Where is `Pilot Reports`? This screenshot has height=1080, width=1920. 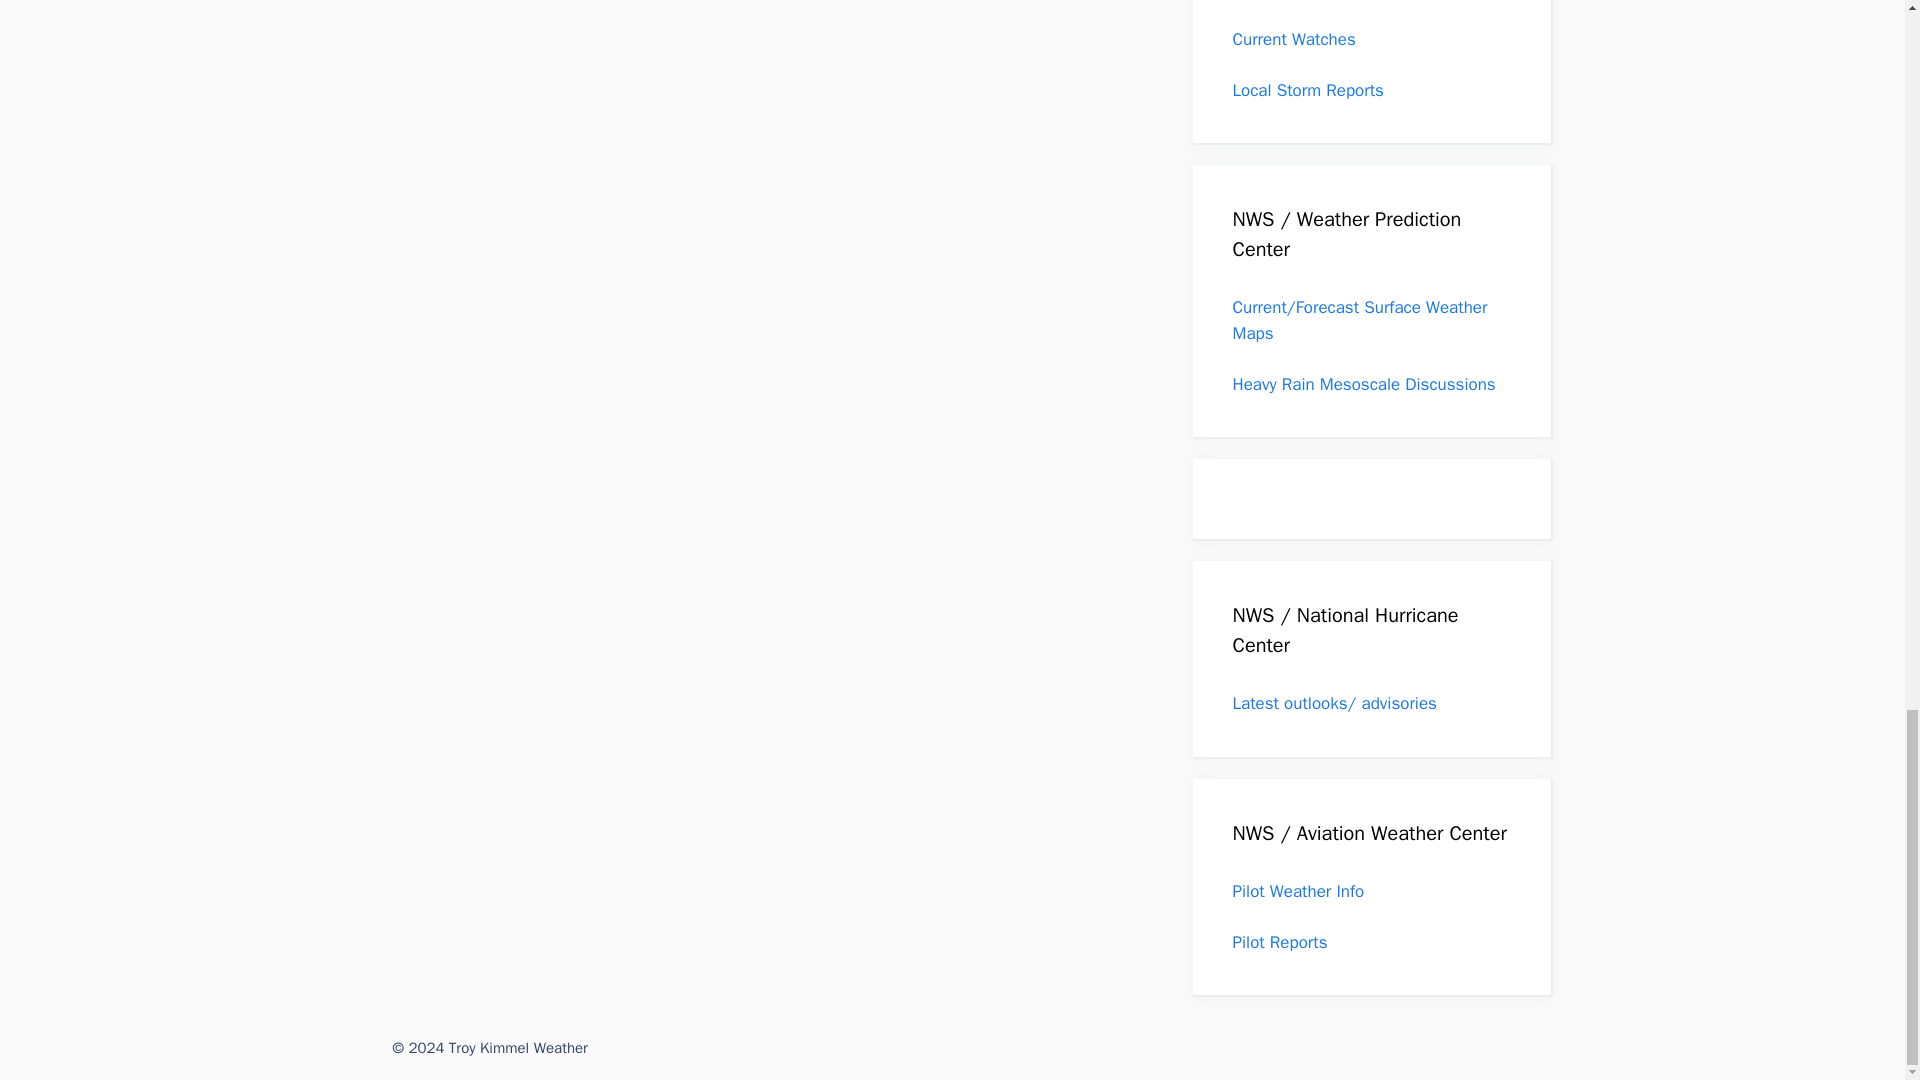
Pilot Reports is located at coordinates (1279, 942).